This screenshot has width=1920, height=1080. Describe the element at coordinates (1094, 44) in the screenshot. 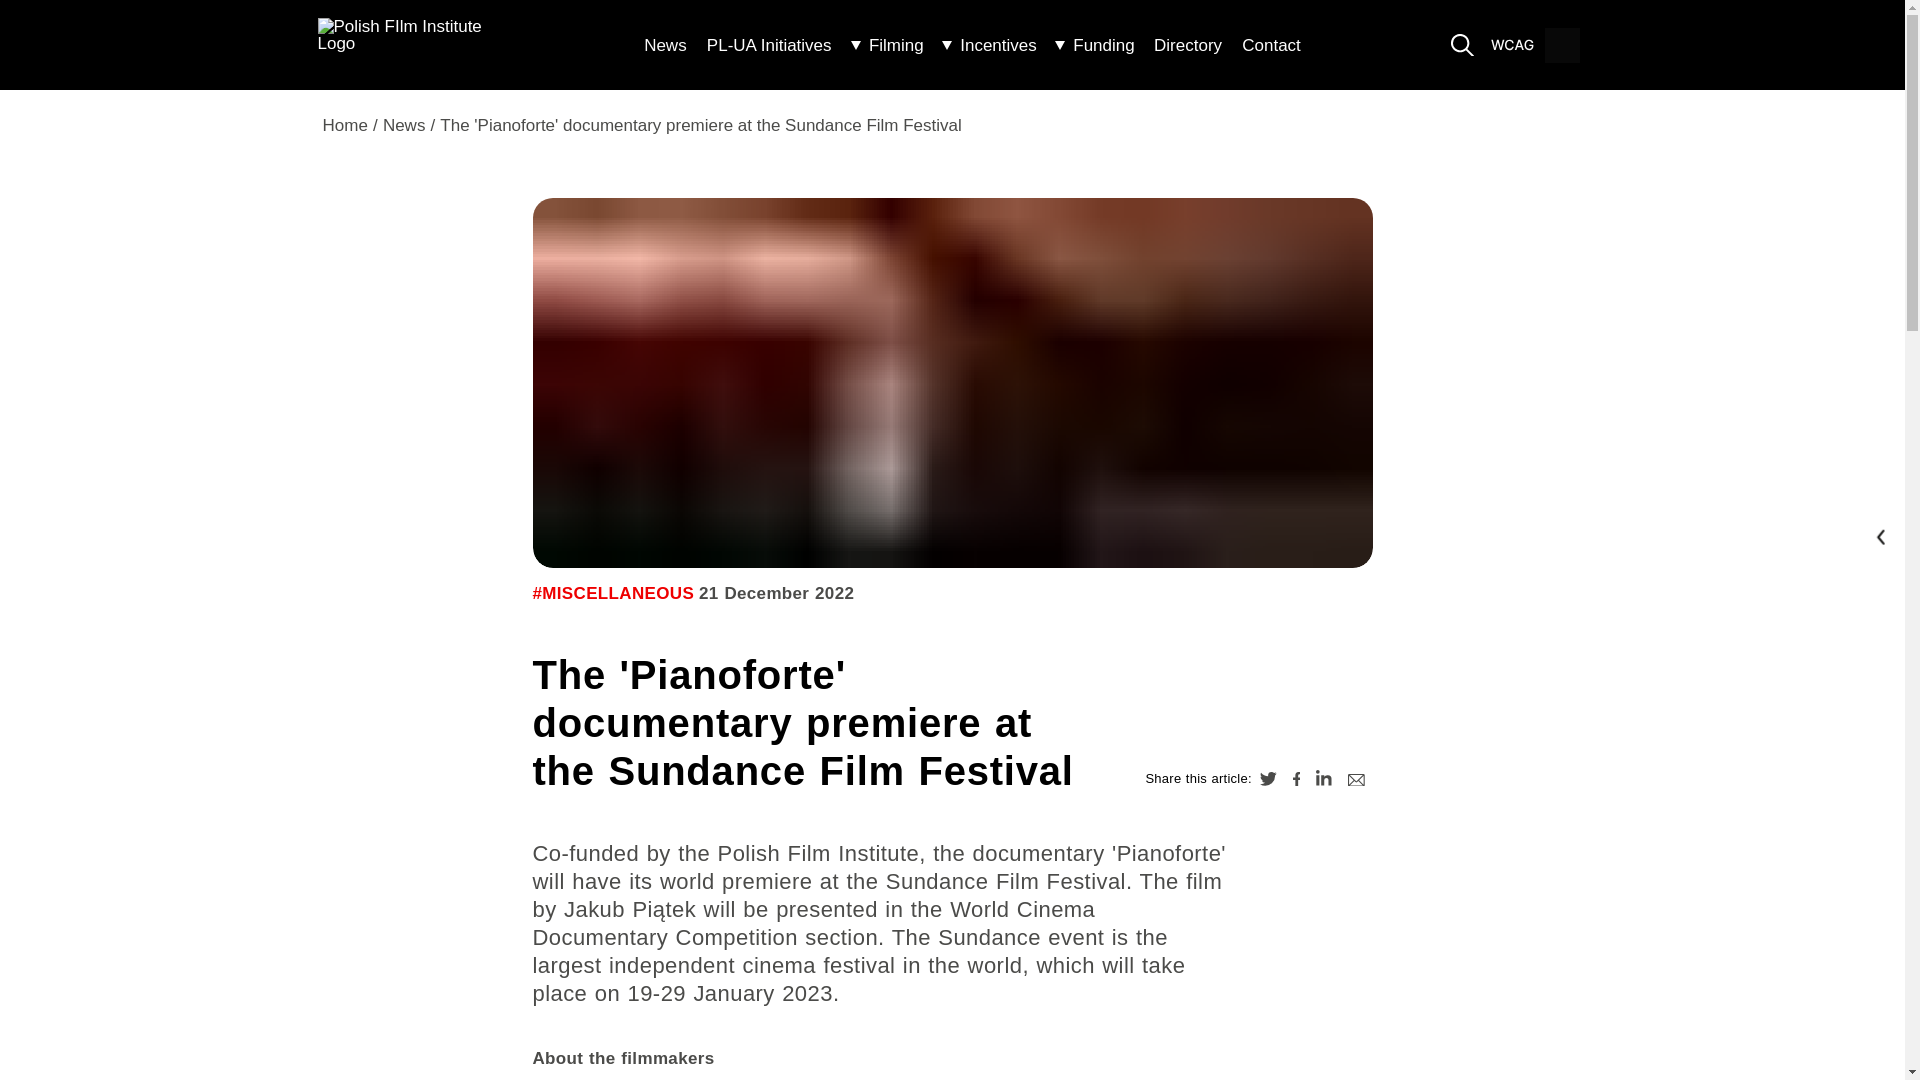

I see `Funding` at that location.